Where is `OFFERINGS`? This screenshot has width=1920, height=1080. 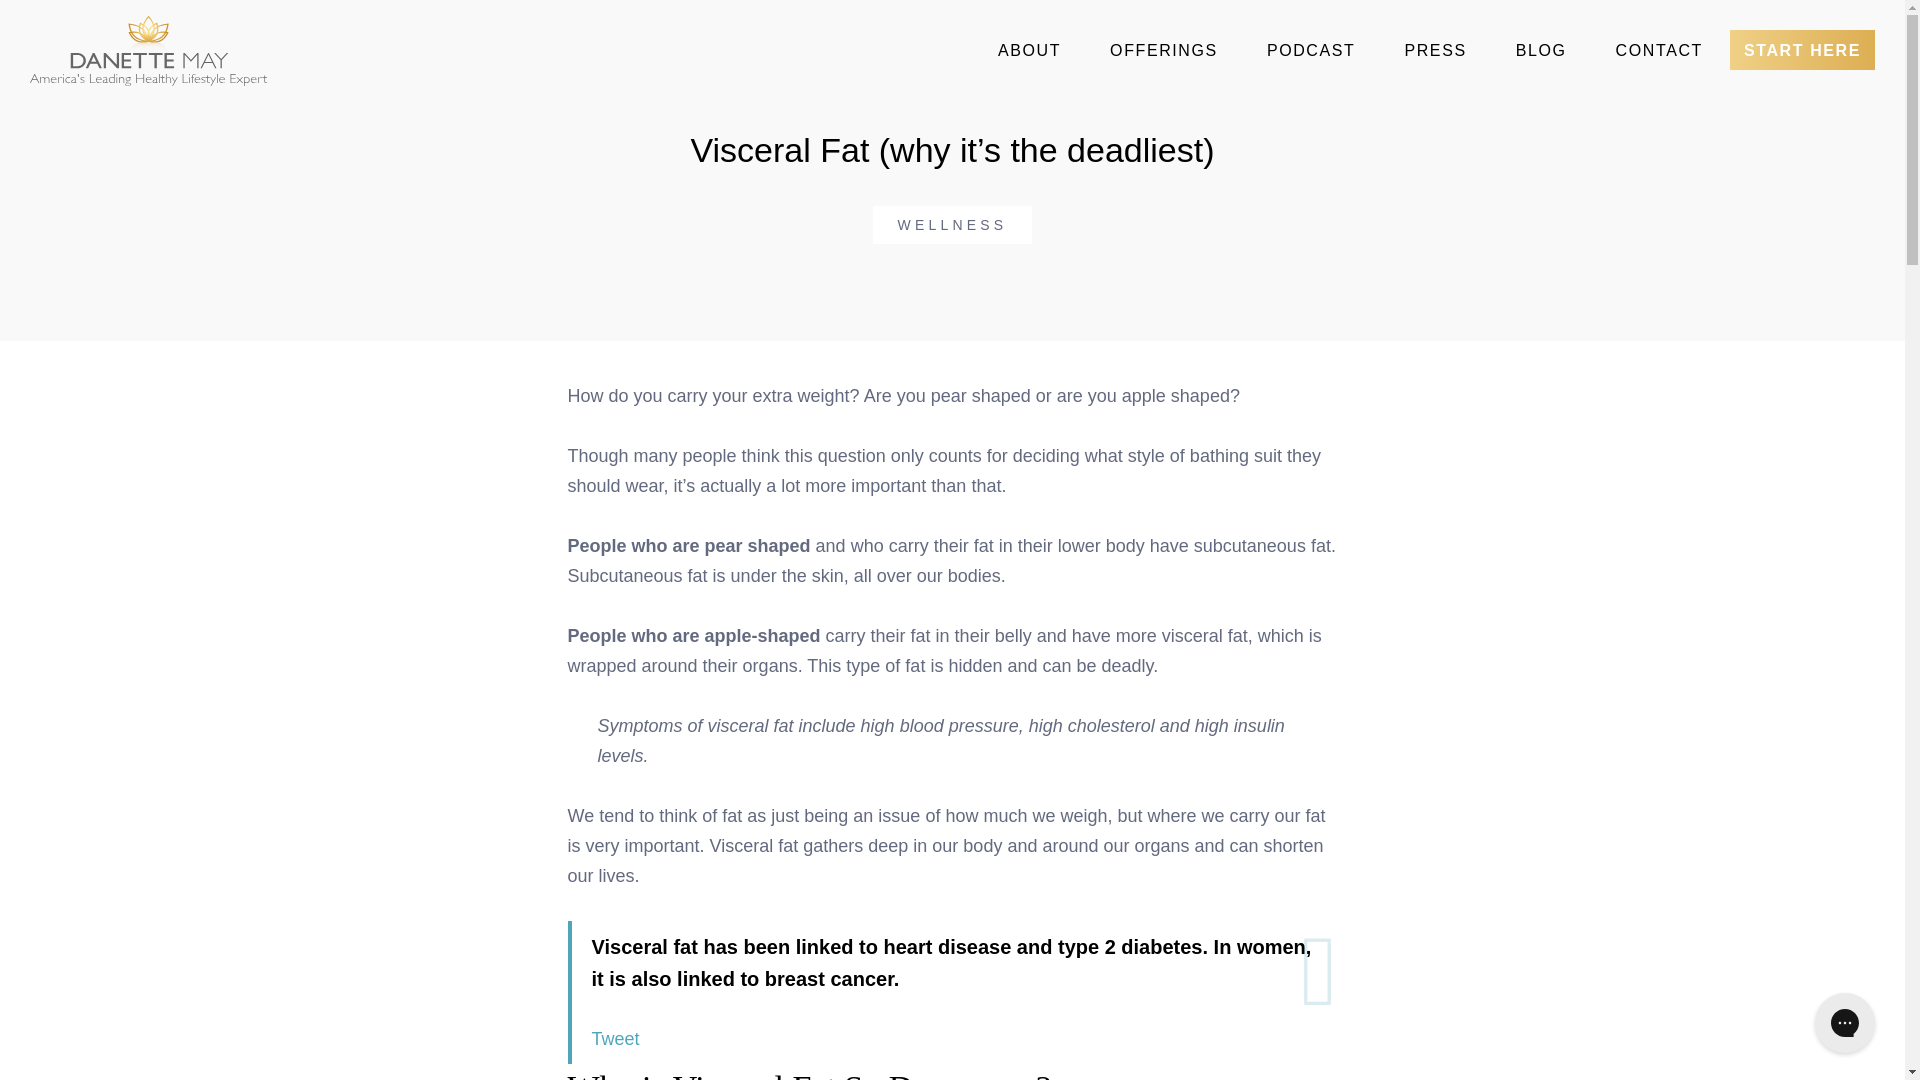 OFFERINGS is located at coordinates (1164, 51).